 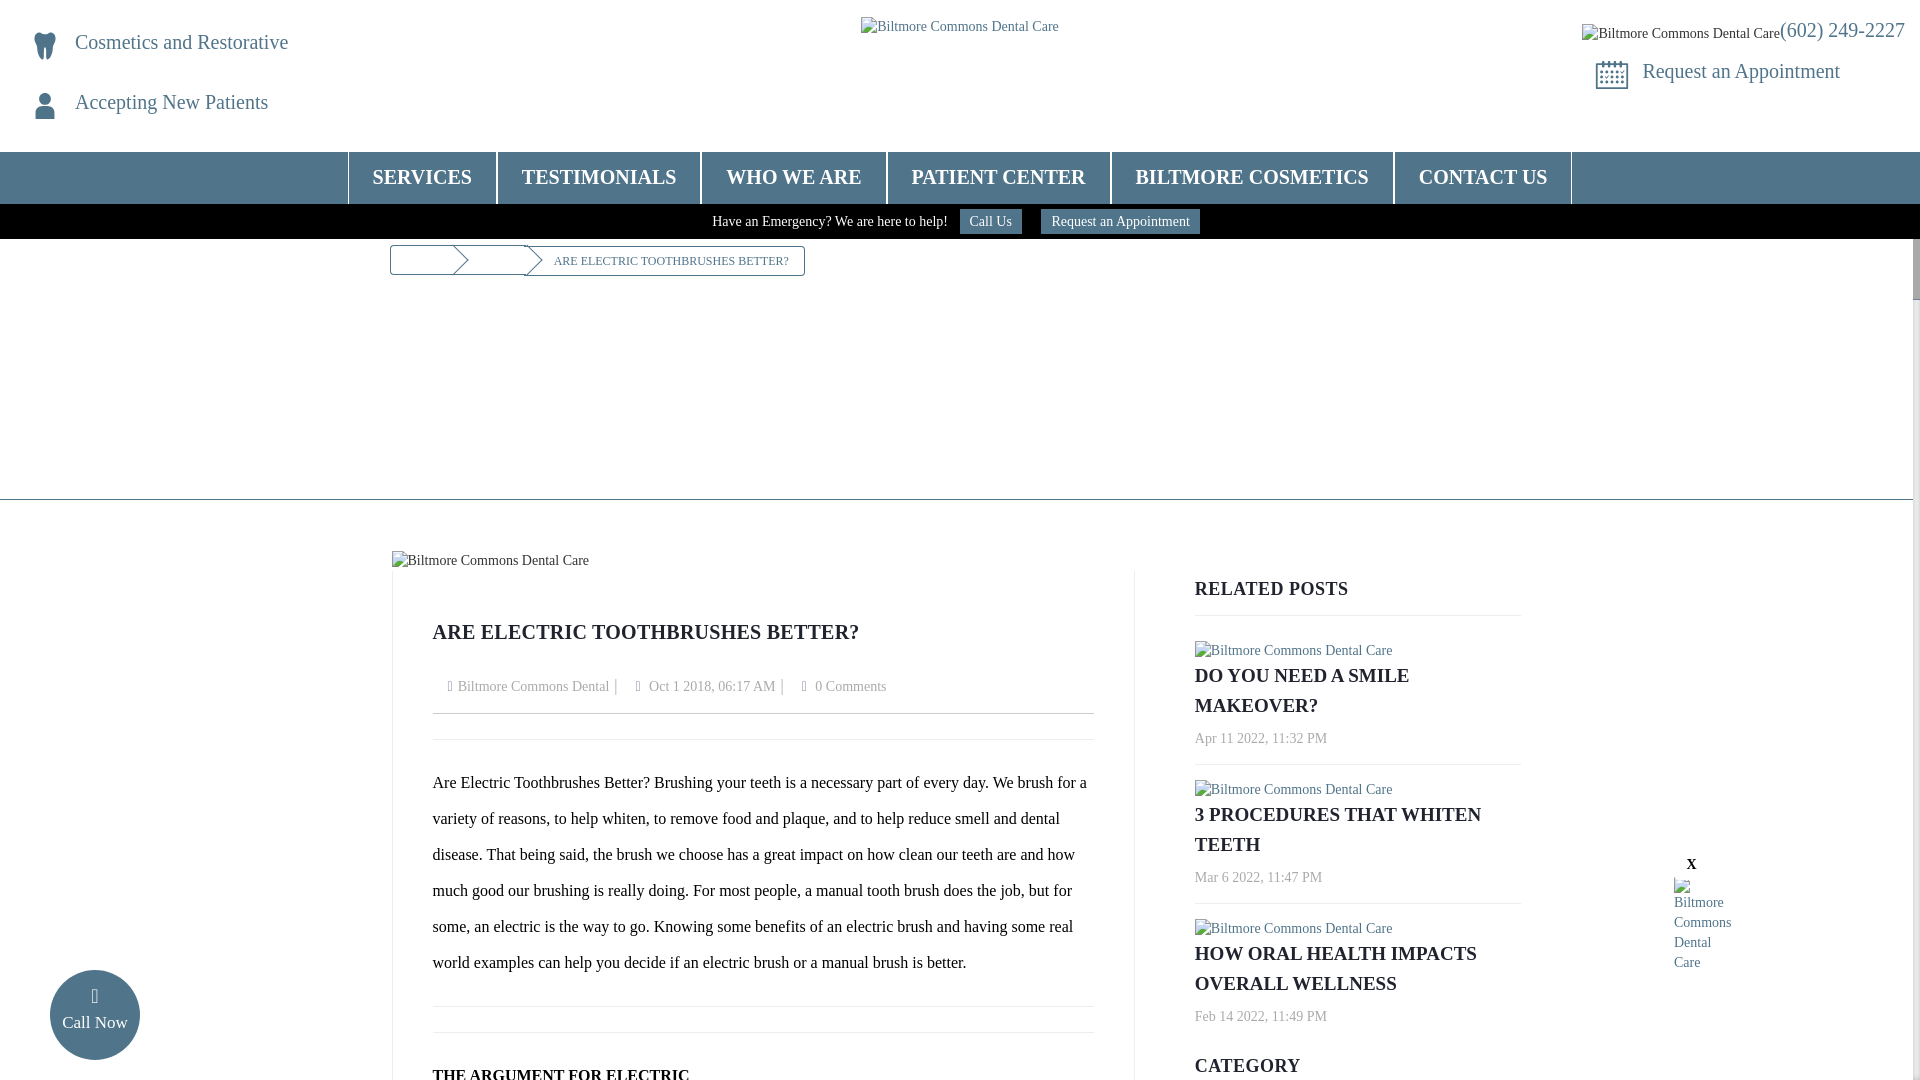 I want to click on Biltmore Commons Dental Care link, so click(x=1842, y=30).